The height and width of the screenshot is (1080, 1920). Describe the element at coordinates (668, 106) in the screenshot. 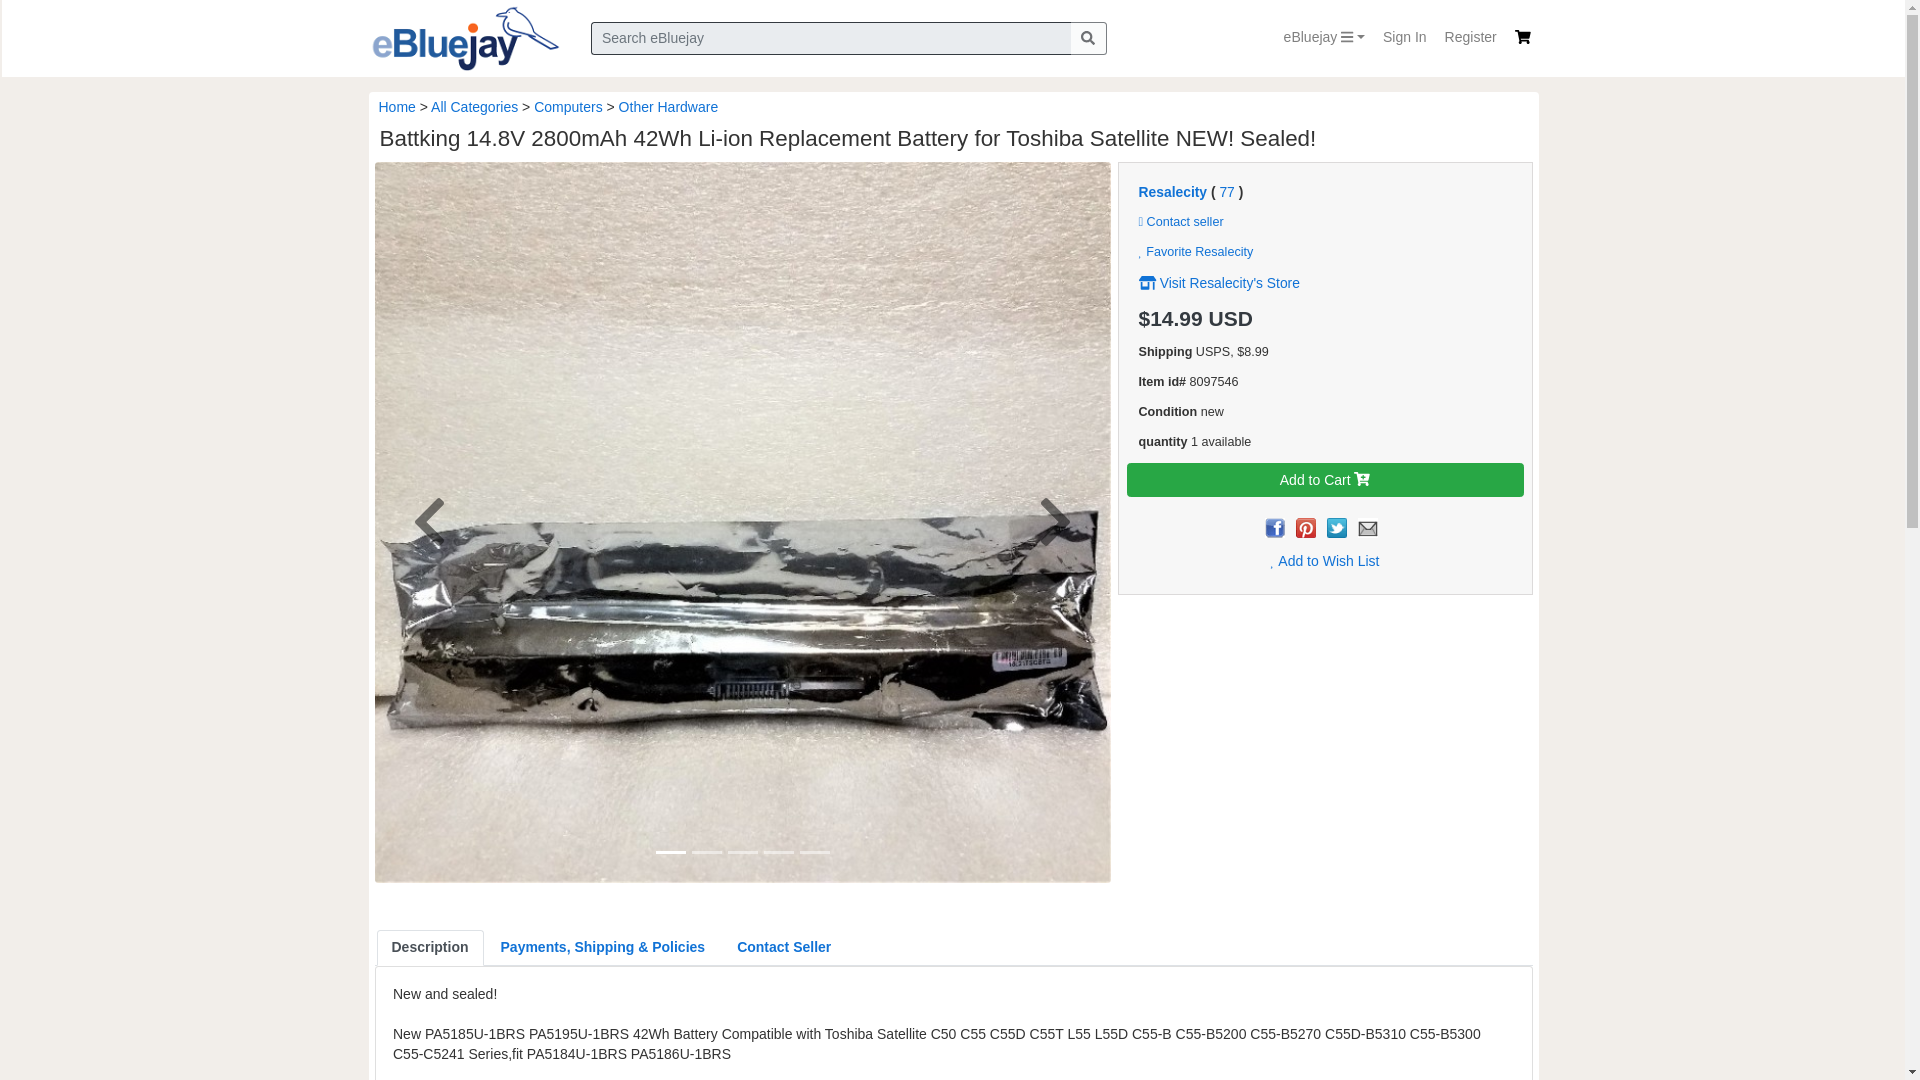

I see `Other Hardware` at that location.